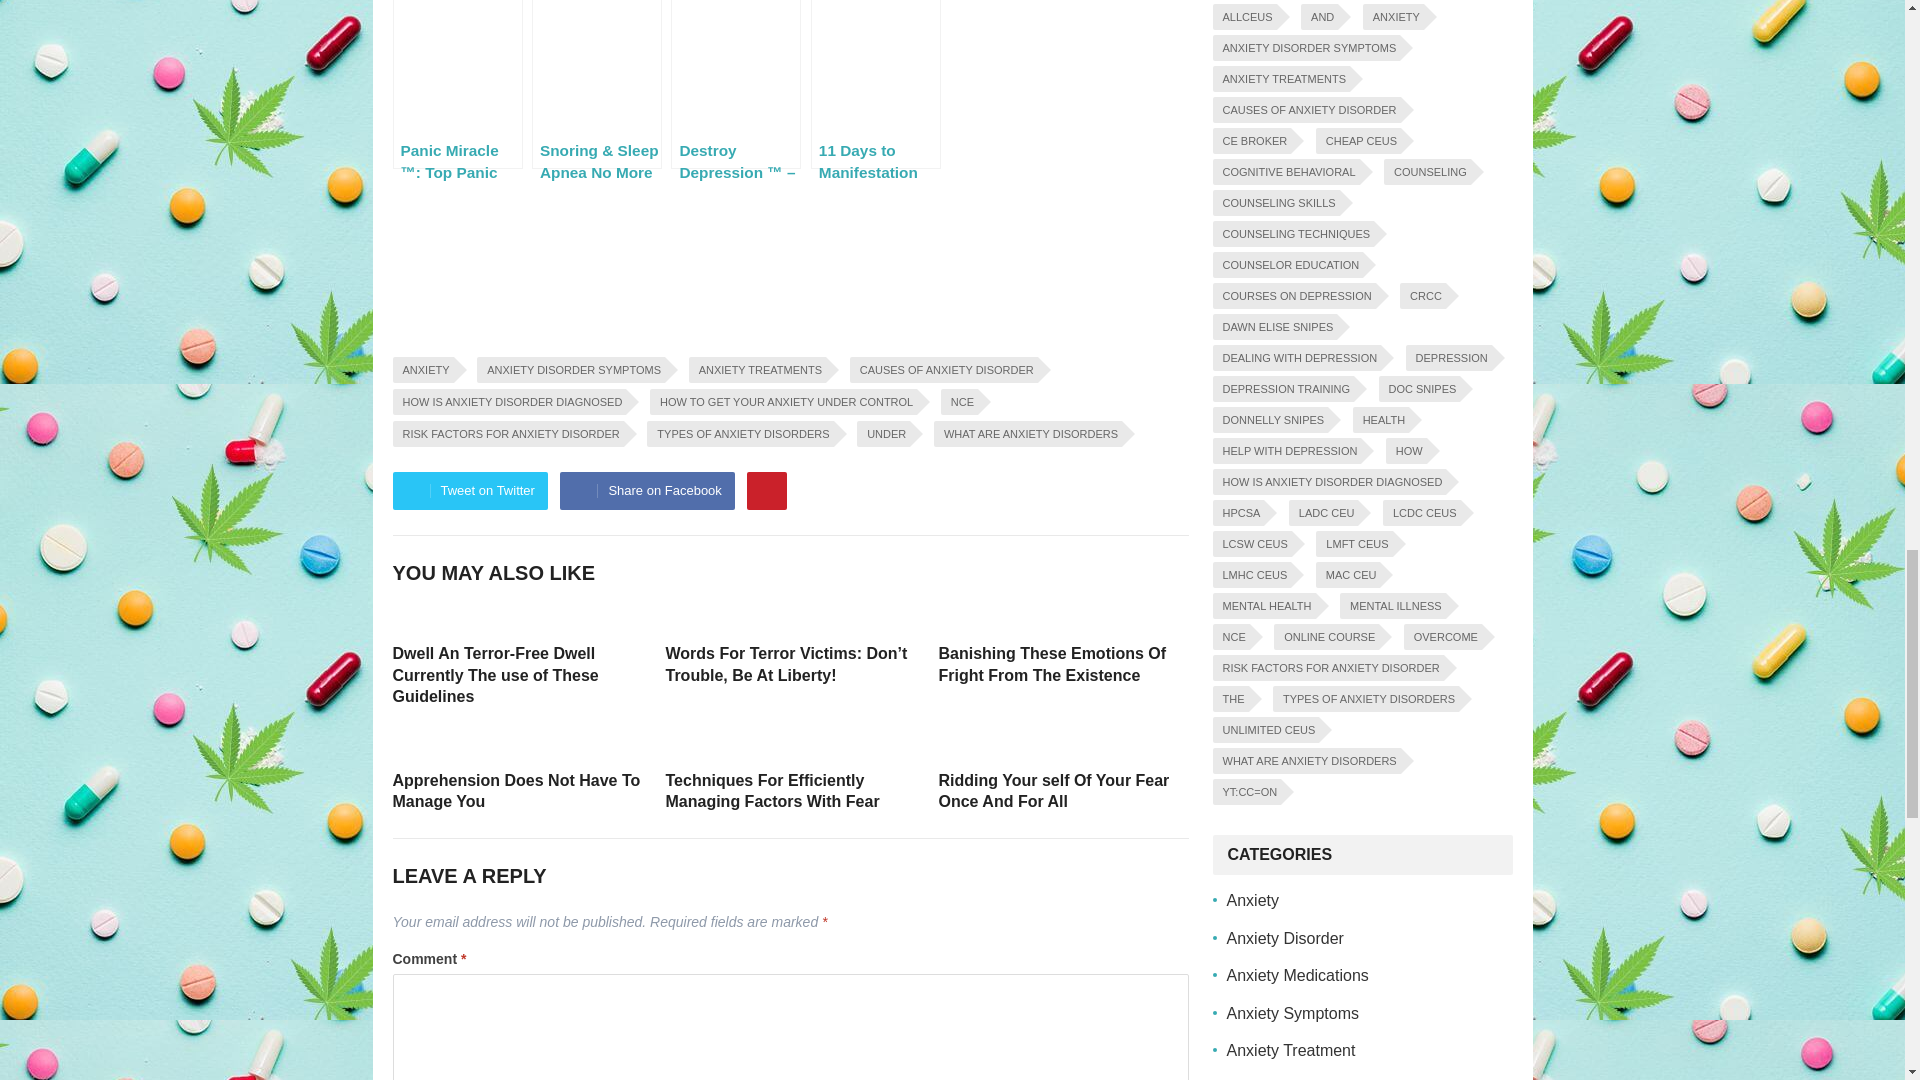 Image resolution: width=1920 pixels, height=1080 pixels. Describe the element at coordinates (958, 401) in the screenshot. I see `NCE` at that location.